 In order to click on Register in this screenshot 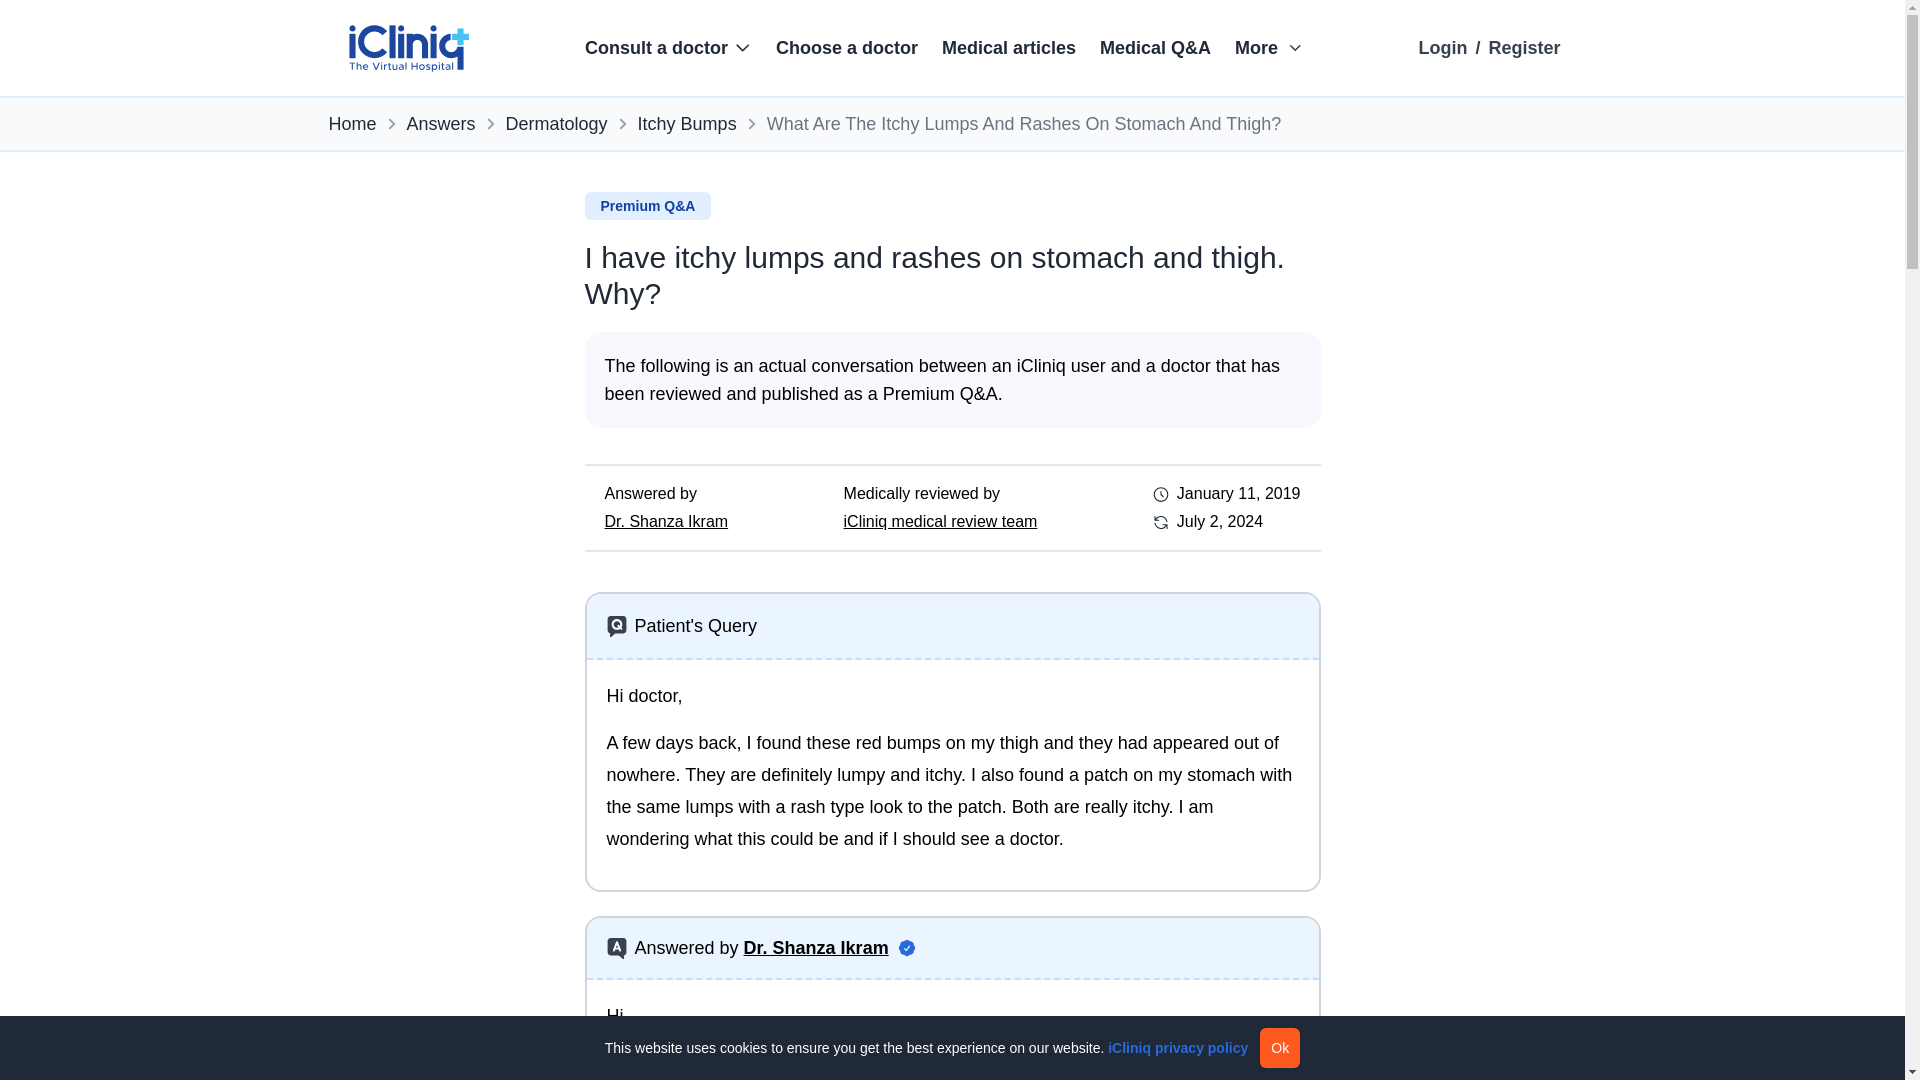, I will do `click(1524, 48)`.